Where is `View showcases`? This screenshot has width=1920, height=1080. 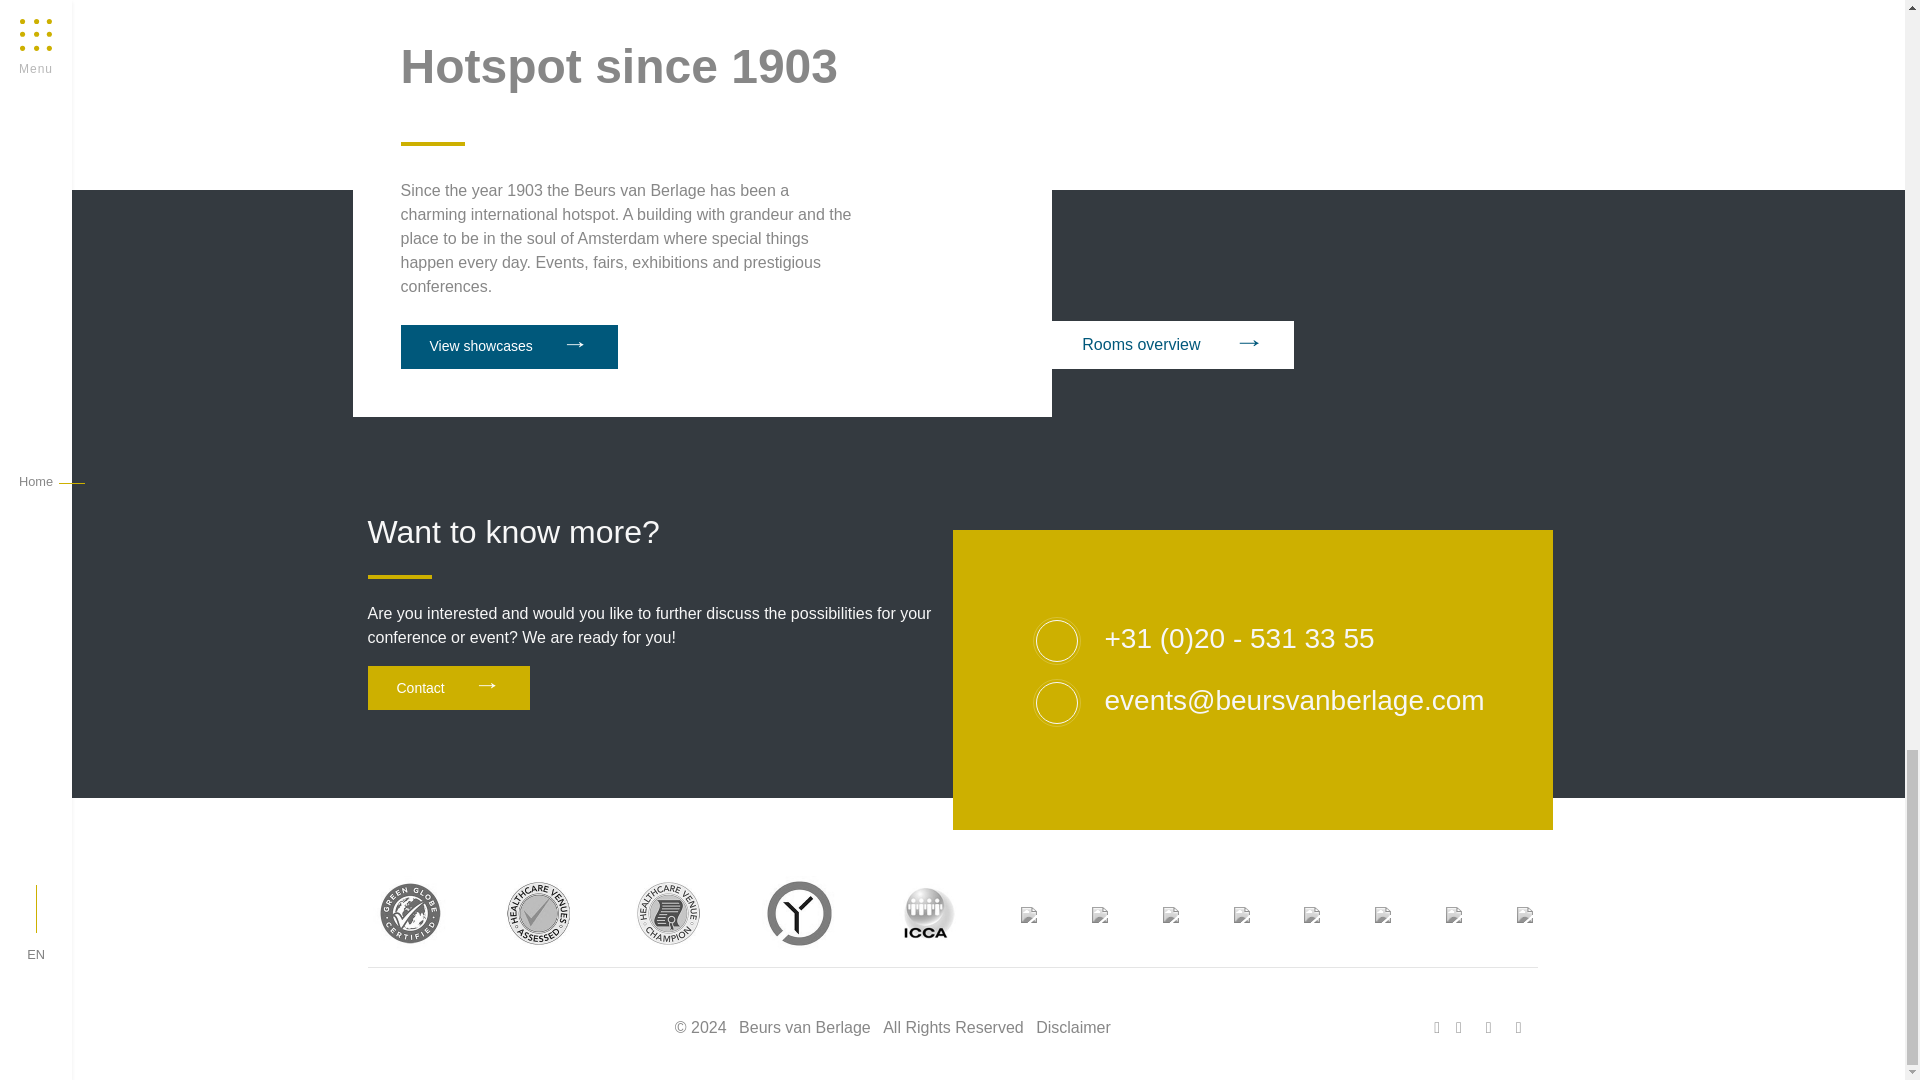
View showcases is located at coordinates (508, 347).